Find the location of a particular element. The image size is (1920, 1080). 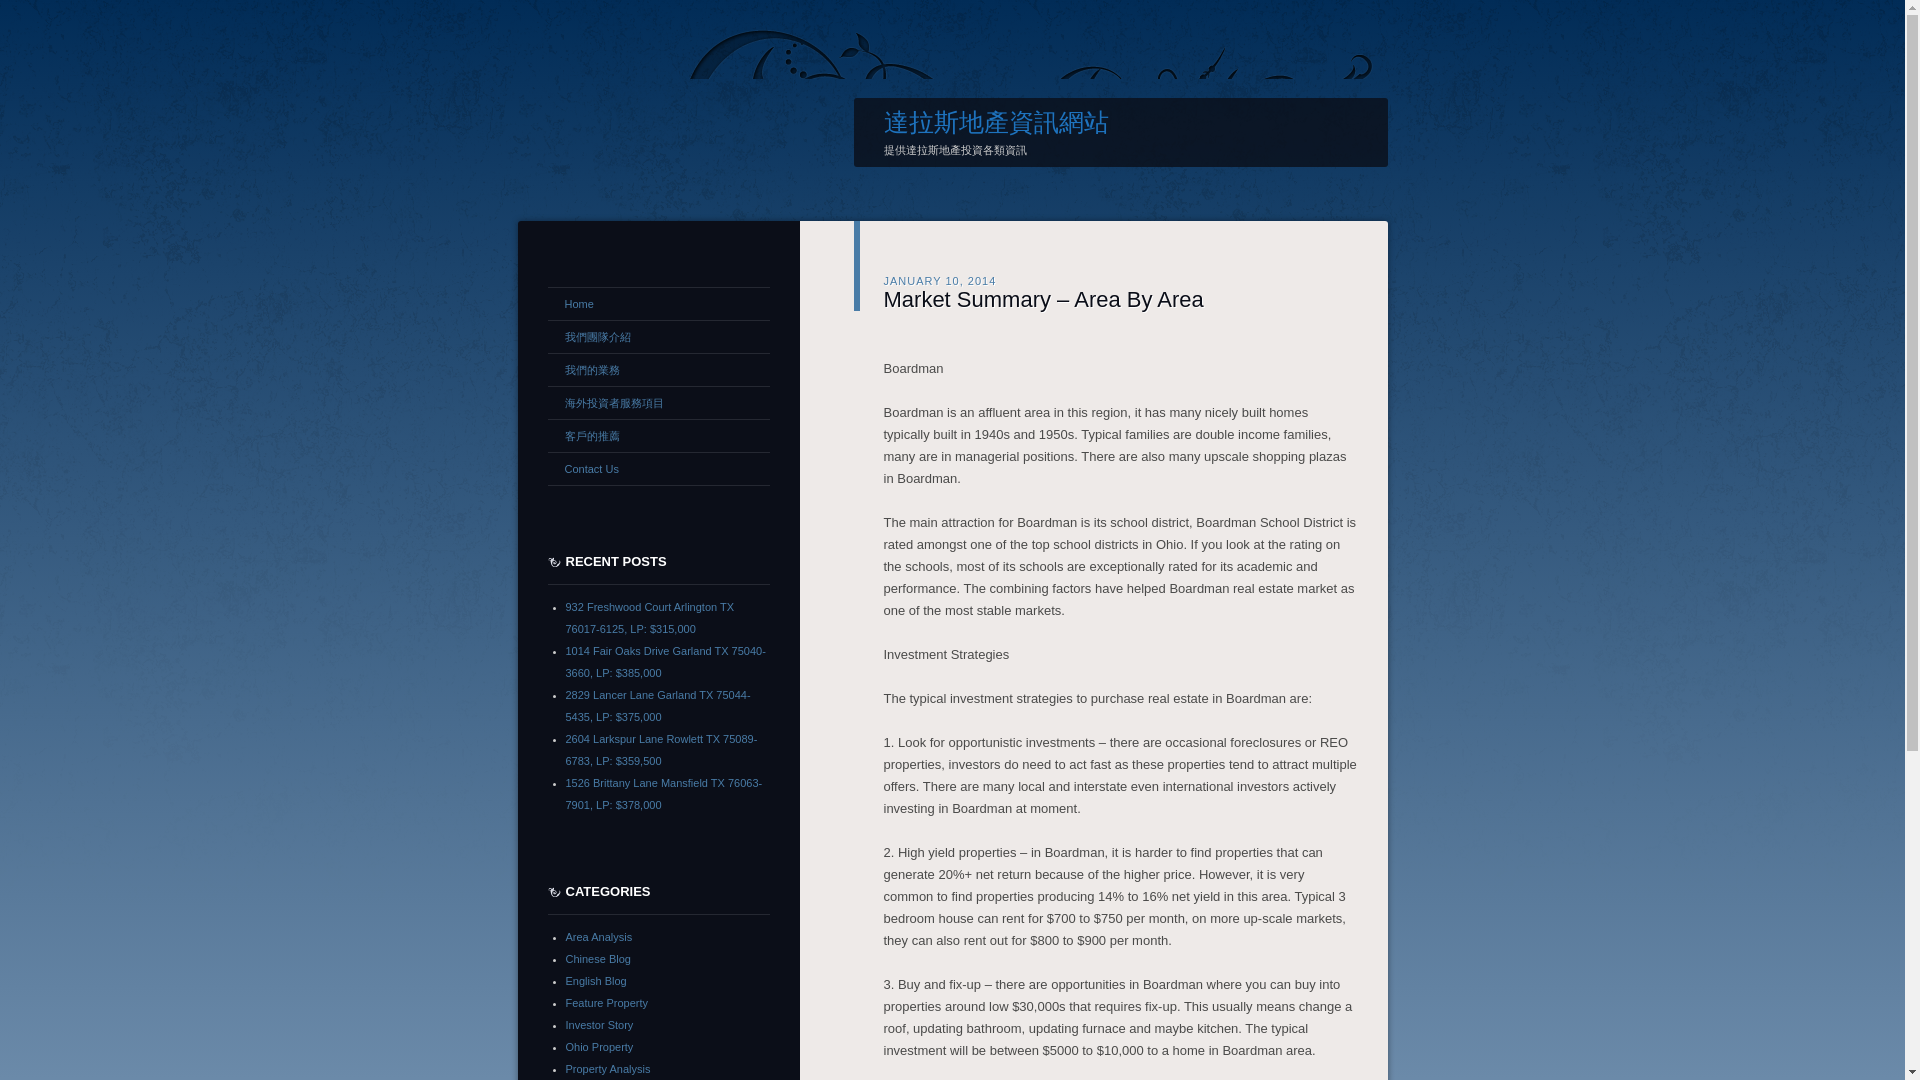

Feature Property is located at coordinates (607, 1001).